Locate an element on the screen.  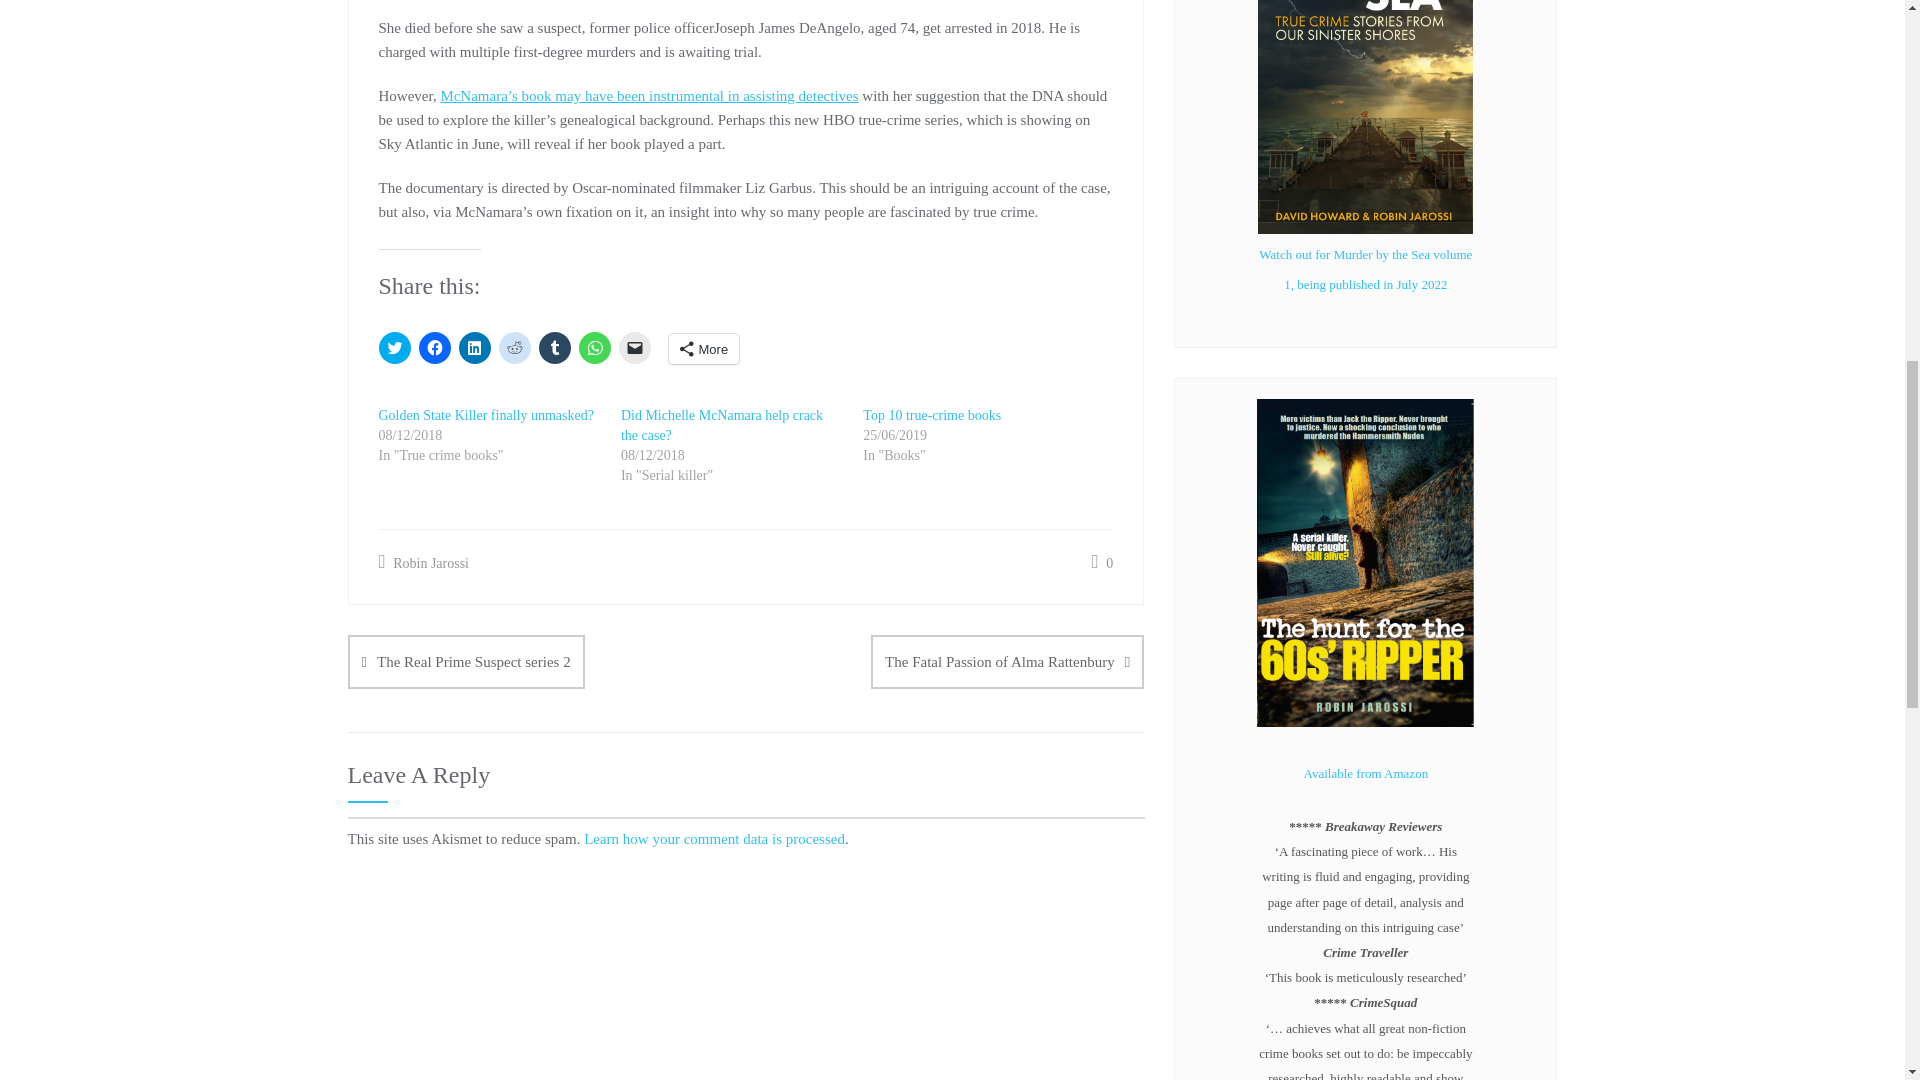
Golden State Killer finally unmasked? is located at coordinates (486, 416).